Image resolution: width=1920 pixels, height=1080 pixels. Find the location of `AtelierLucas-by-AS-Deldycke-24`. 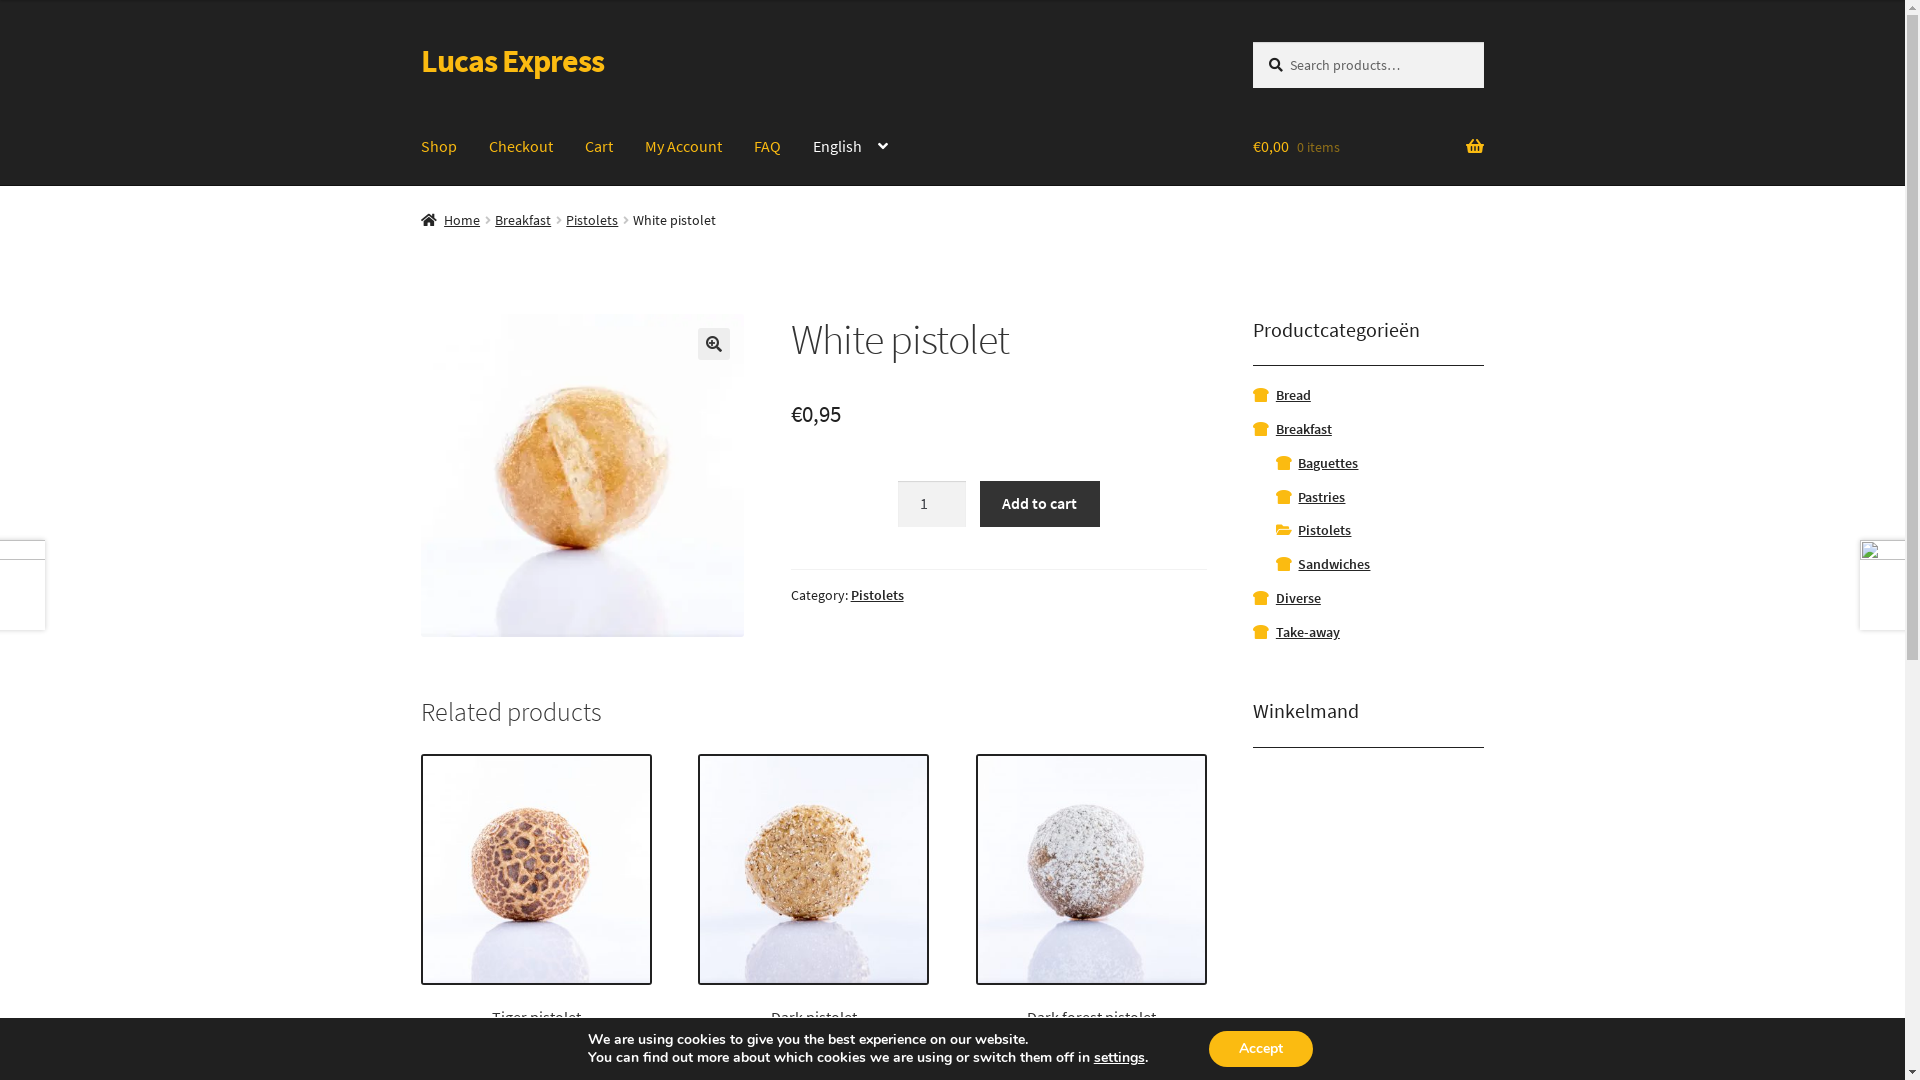

AtelierLucas-by-AS-Deldycke-24 is located at coordinates (583, 476).